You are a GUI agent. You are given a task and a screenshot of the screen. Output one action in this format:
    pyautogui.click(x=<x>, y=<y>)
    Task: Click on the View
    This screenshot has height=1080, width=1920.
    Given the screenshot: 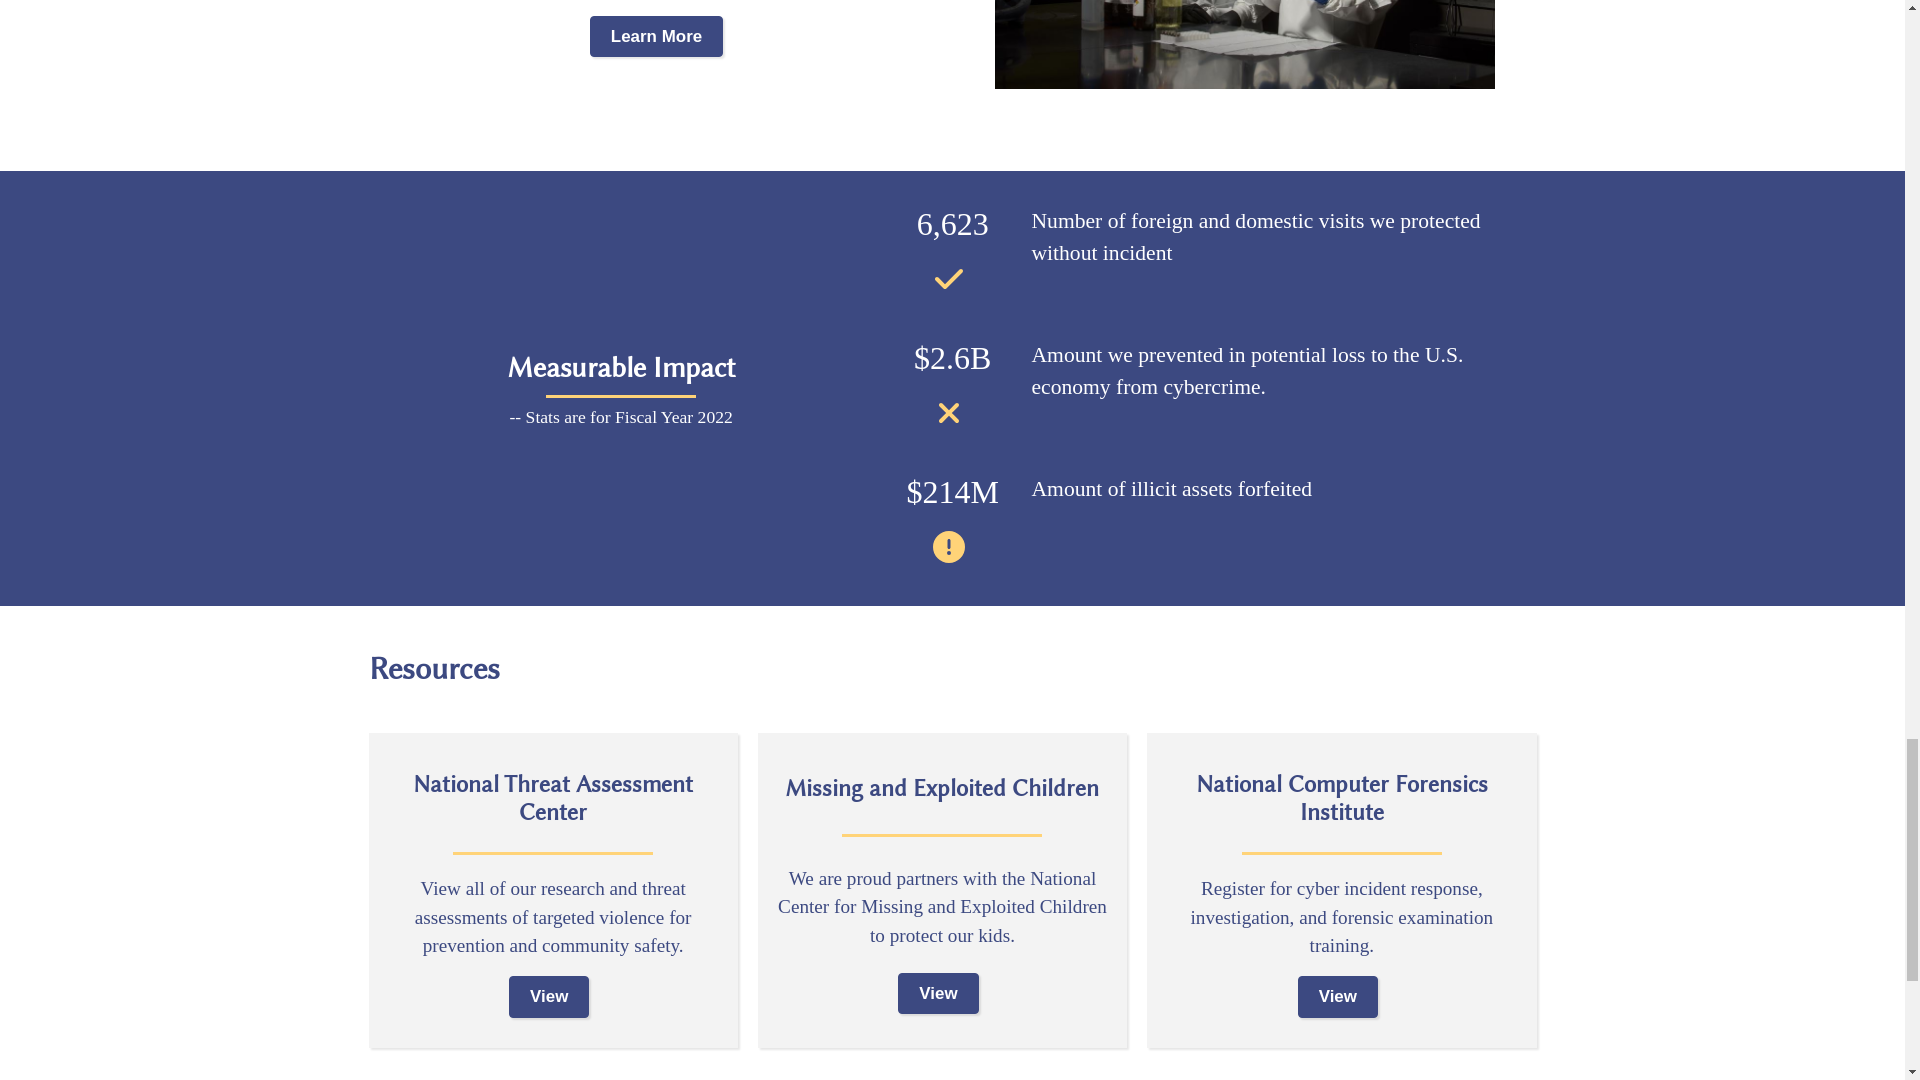 What is the action you would take?
    pyautogui.click(x=938, y=994)
    